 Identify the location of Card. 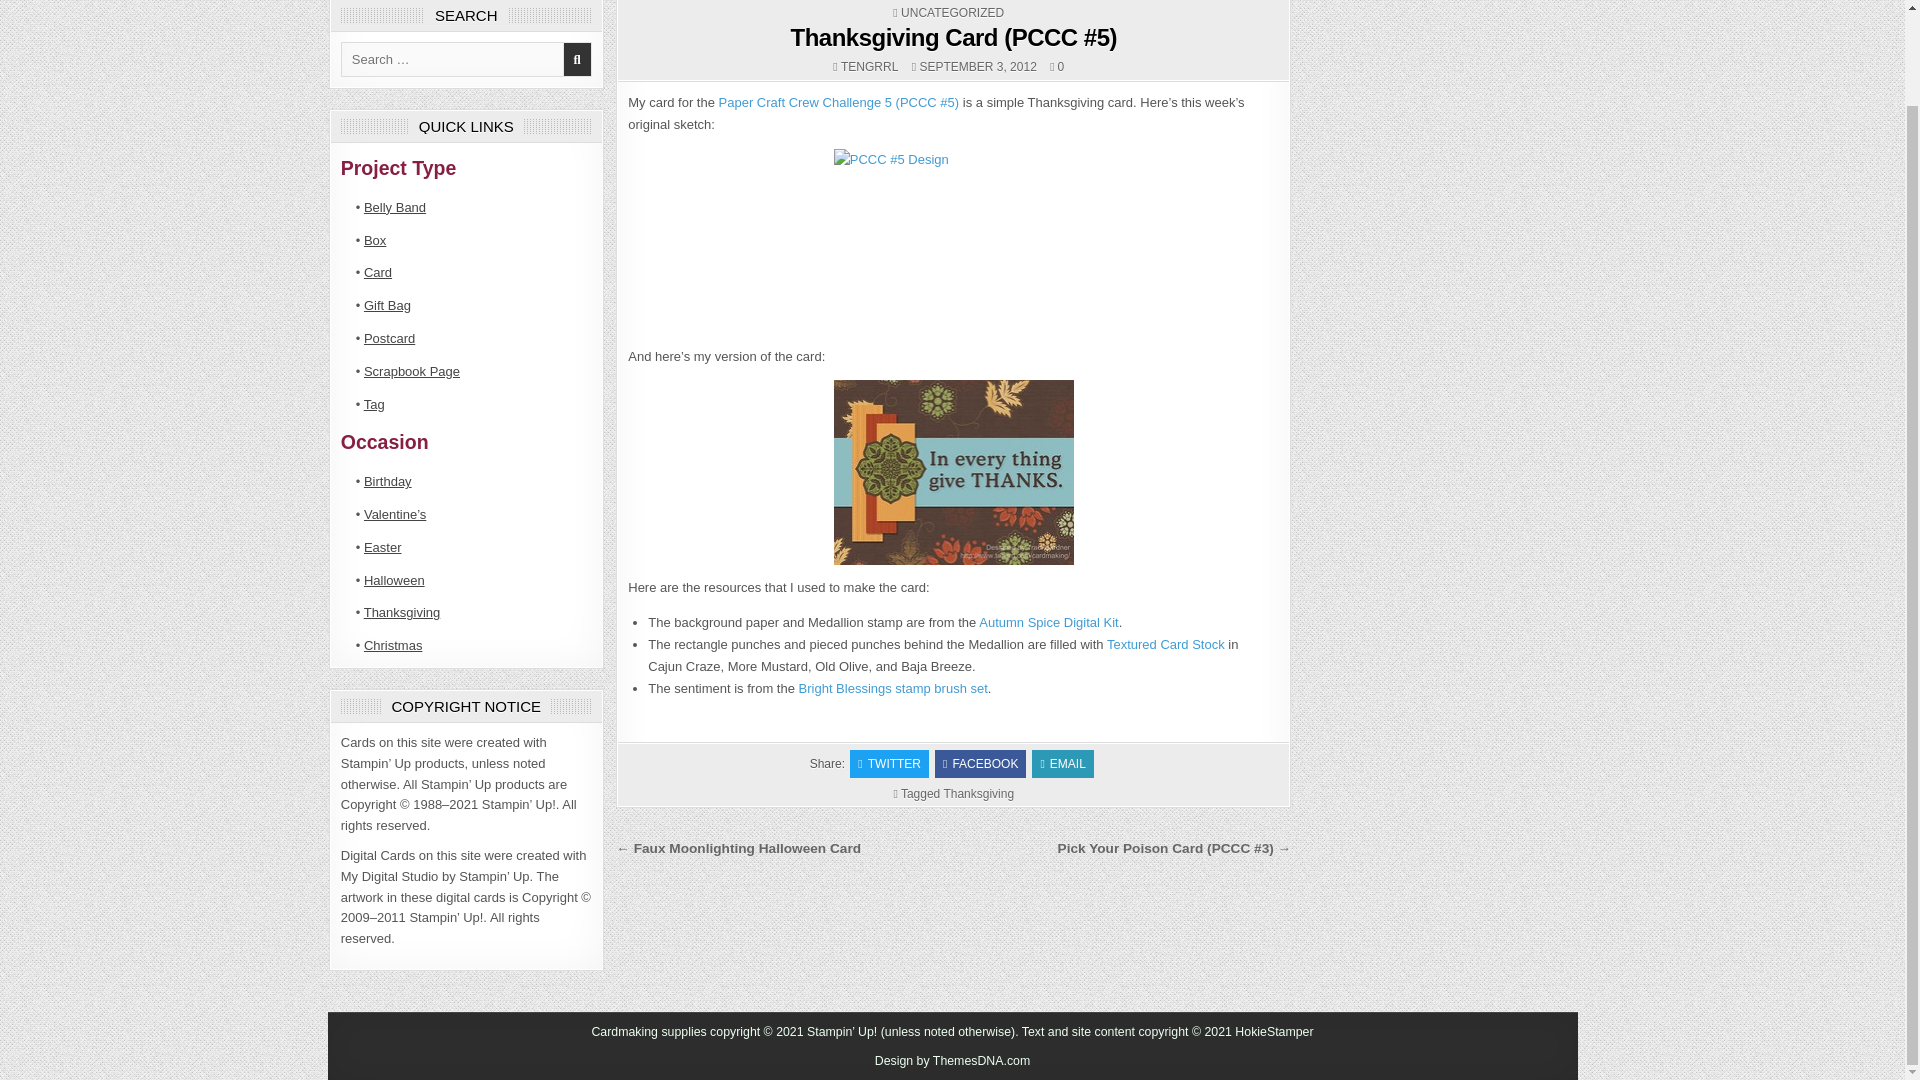
(378, 272).